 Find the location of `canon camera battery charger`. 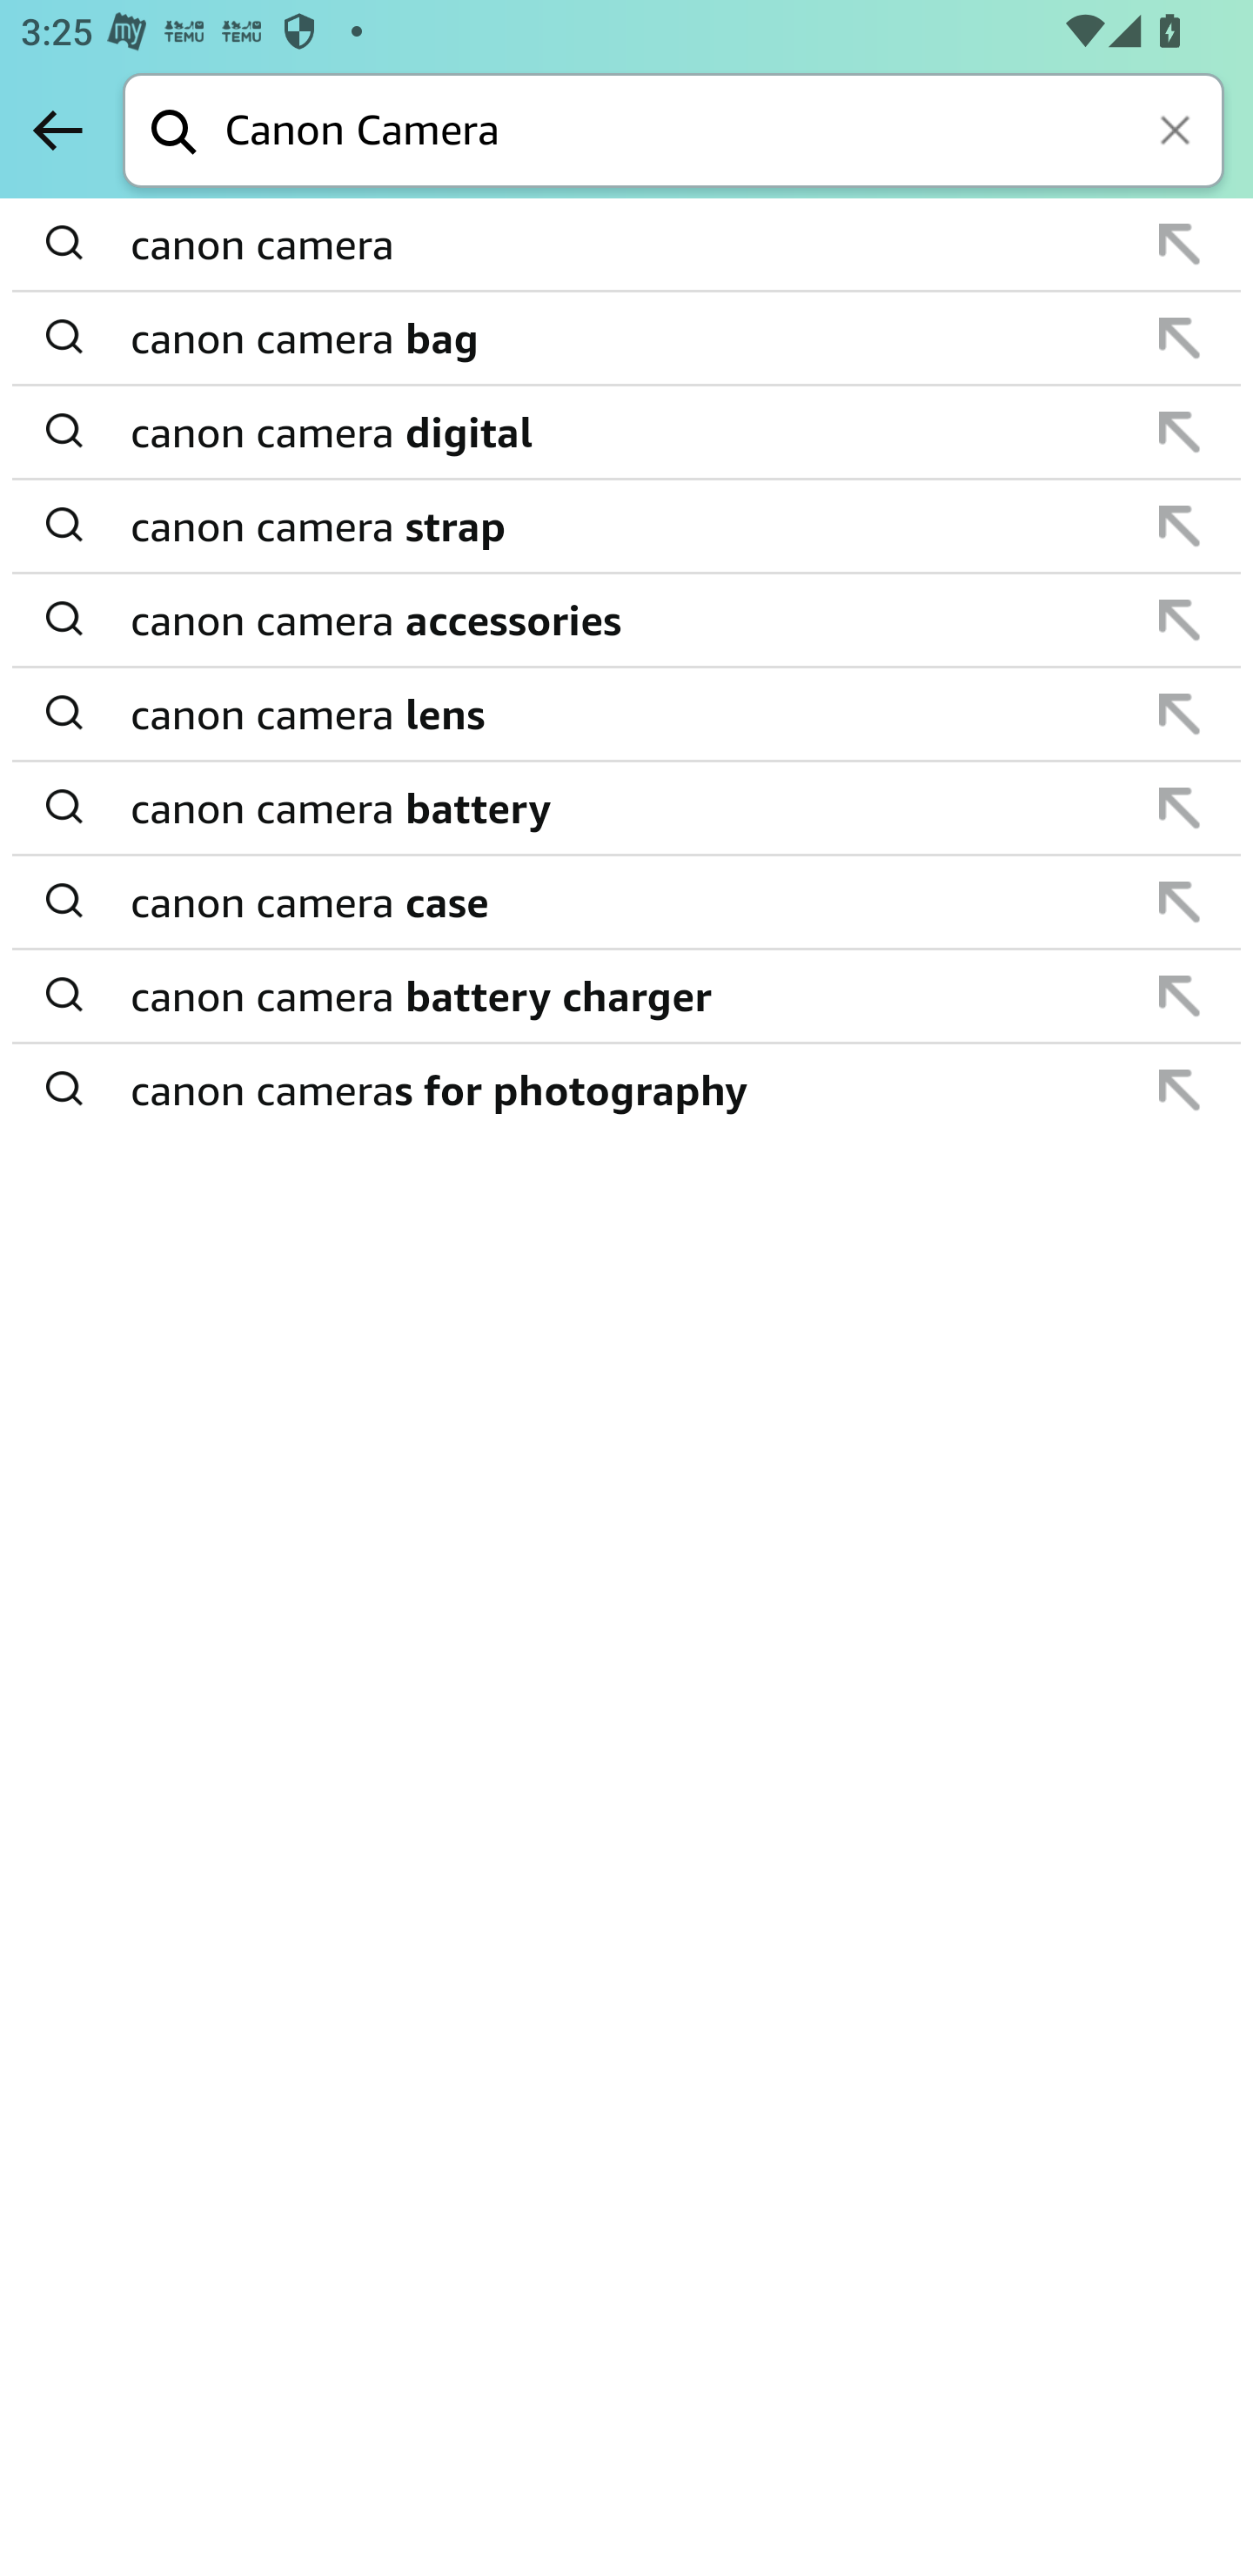

canon camera battery charger is located at coordinates (628, 996).